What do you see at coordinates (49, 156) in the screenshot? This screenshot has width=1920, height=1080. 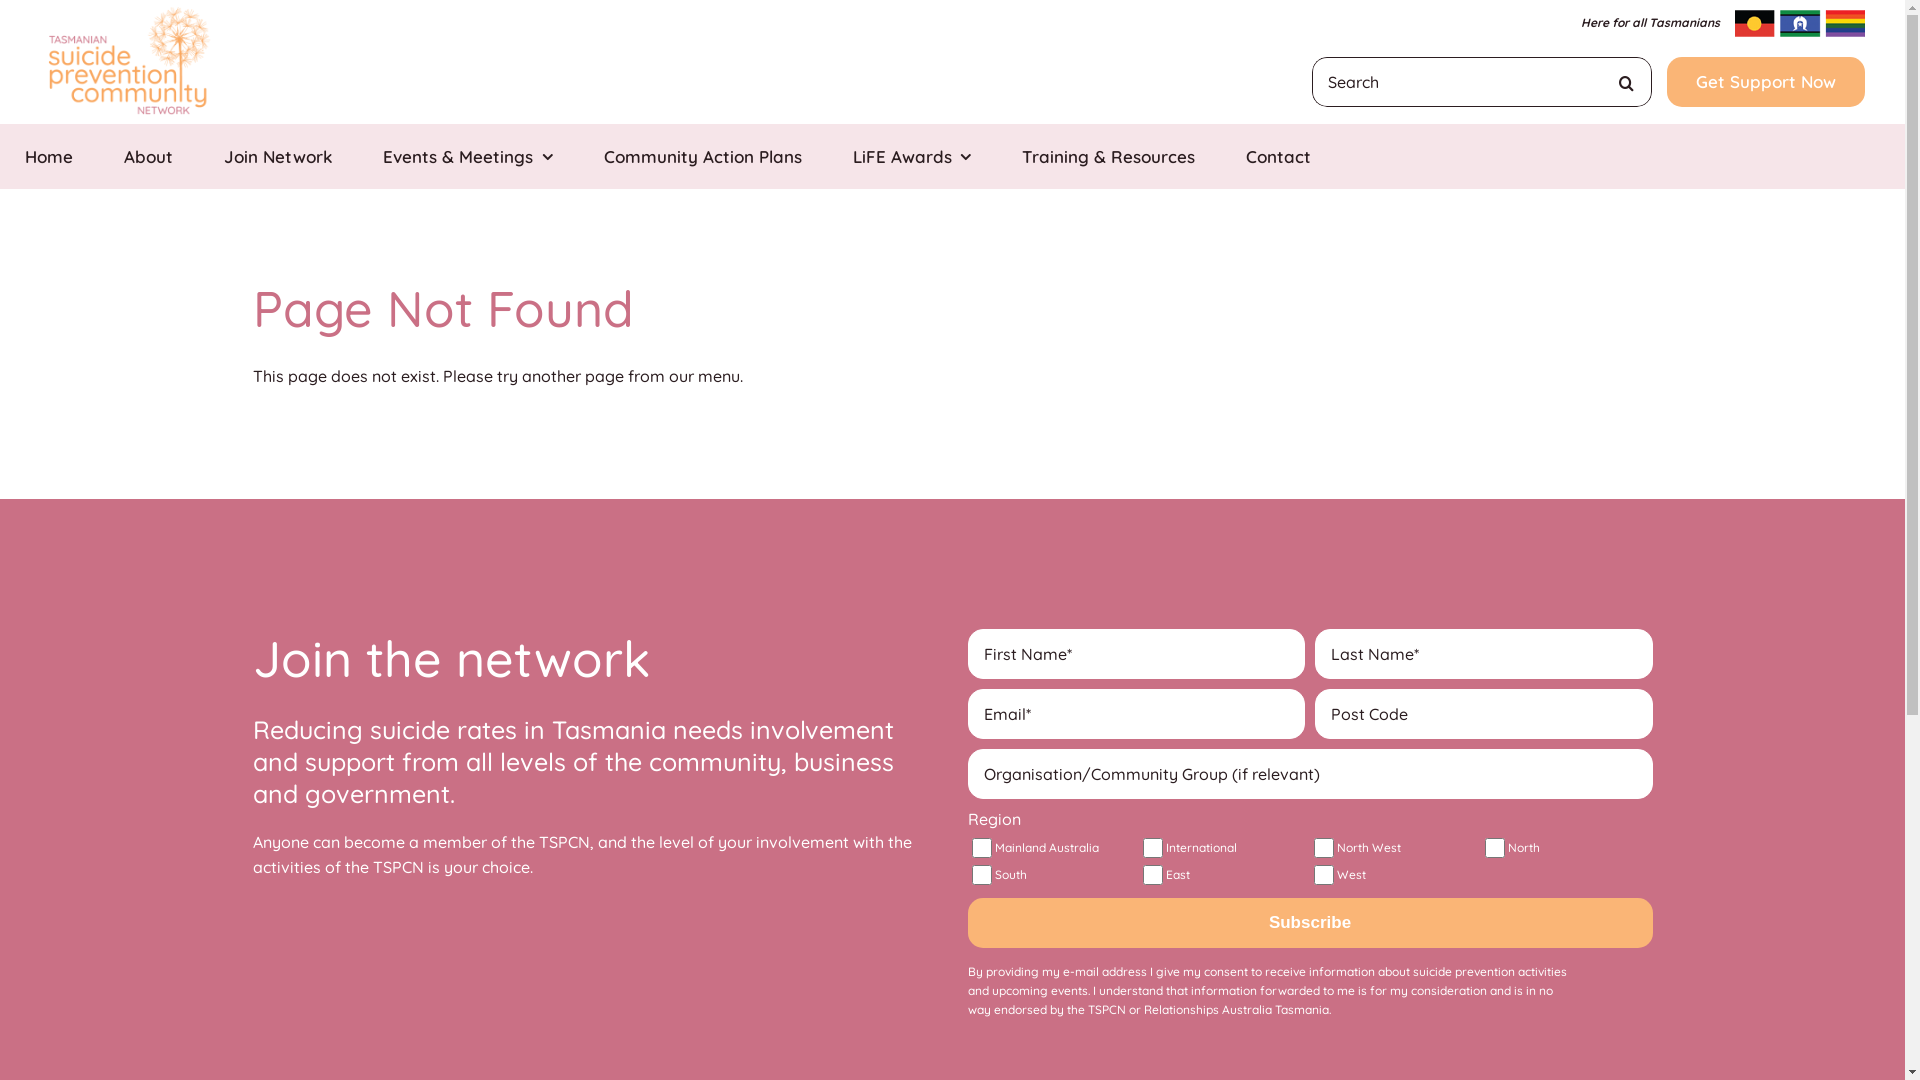 I see `Home` at bounding box center [49, 156].